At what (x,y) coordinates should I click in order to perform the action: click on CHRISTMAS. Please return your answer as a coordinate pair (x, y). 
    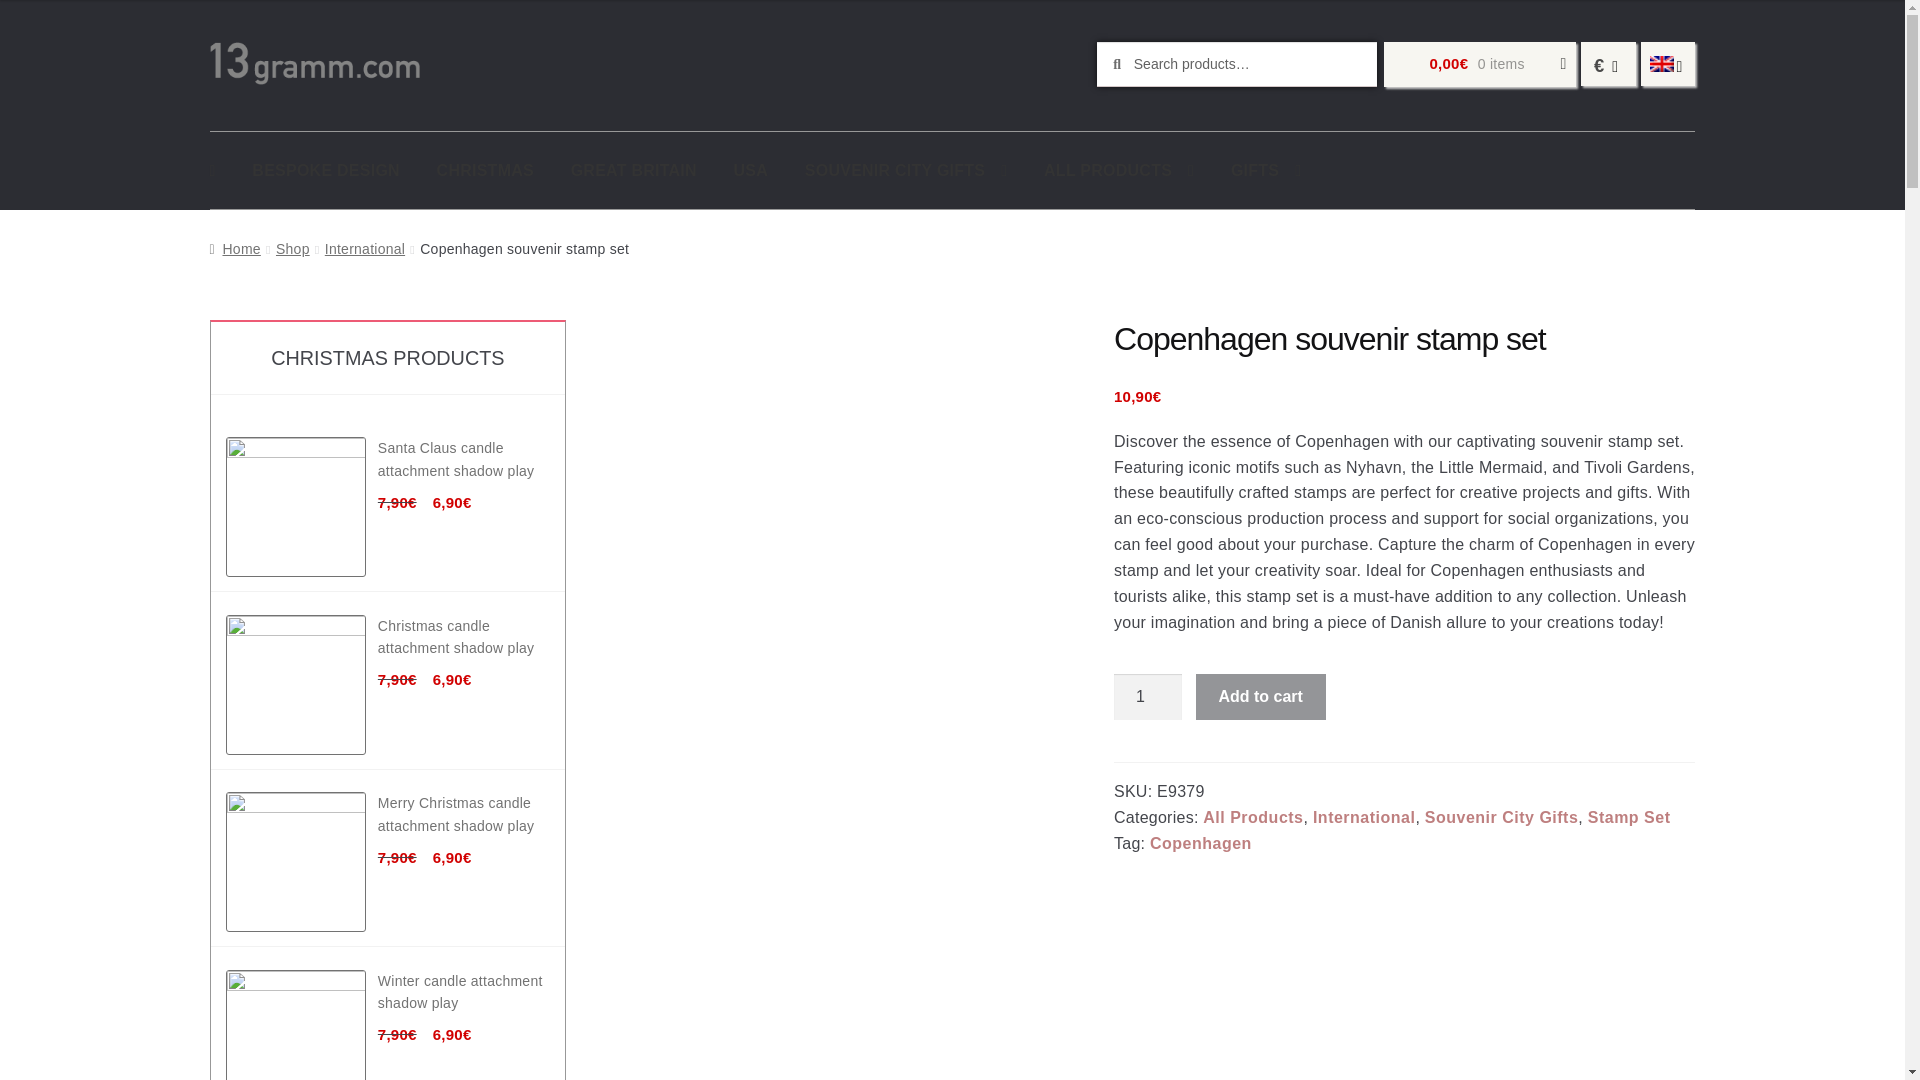
    Looking at the image, I should click on (484, 170).